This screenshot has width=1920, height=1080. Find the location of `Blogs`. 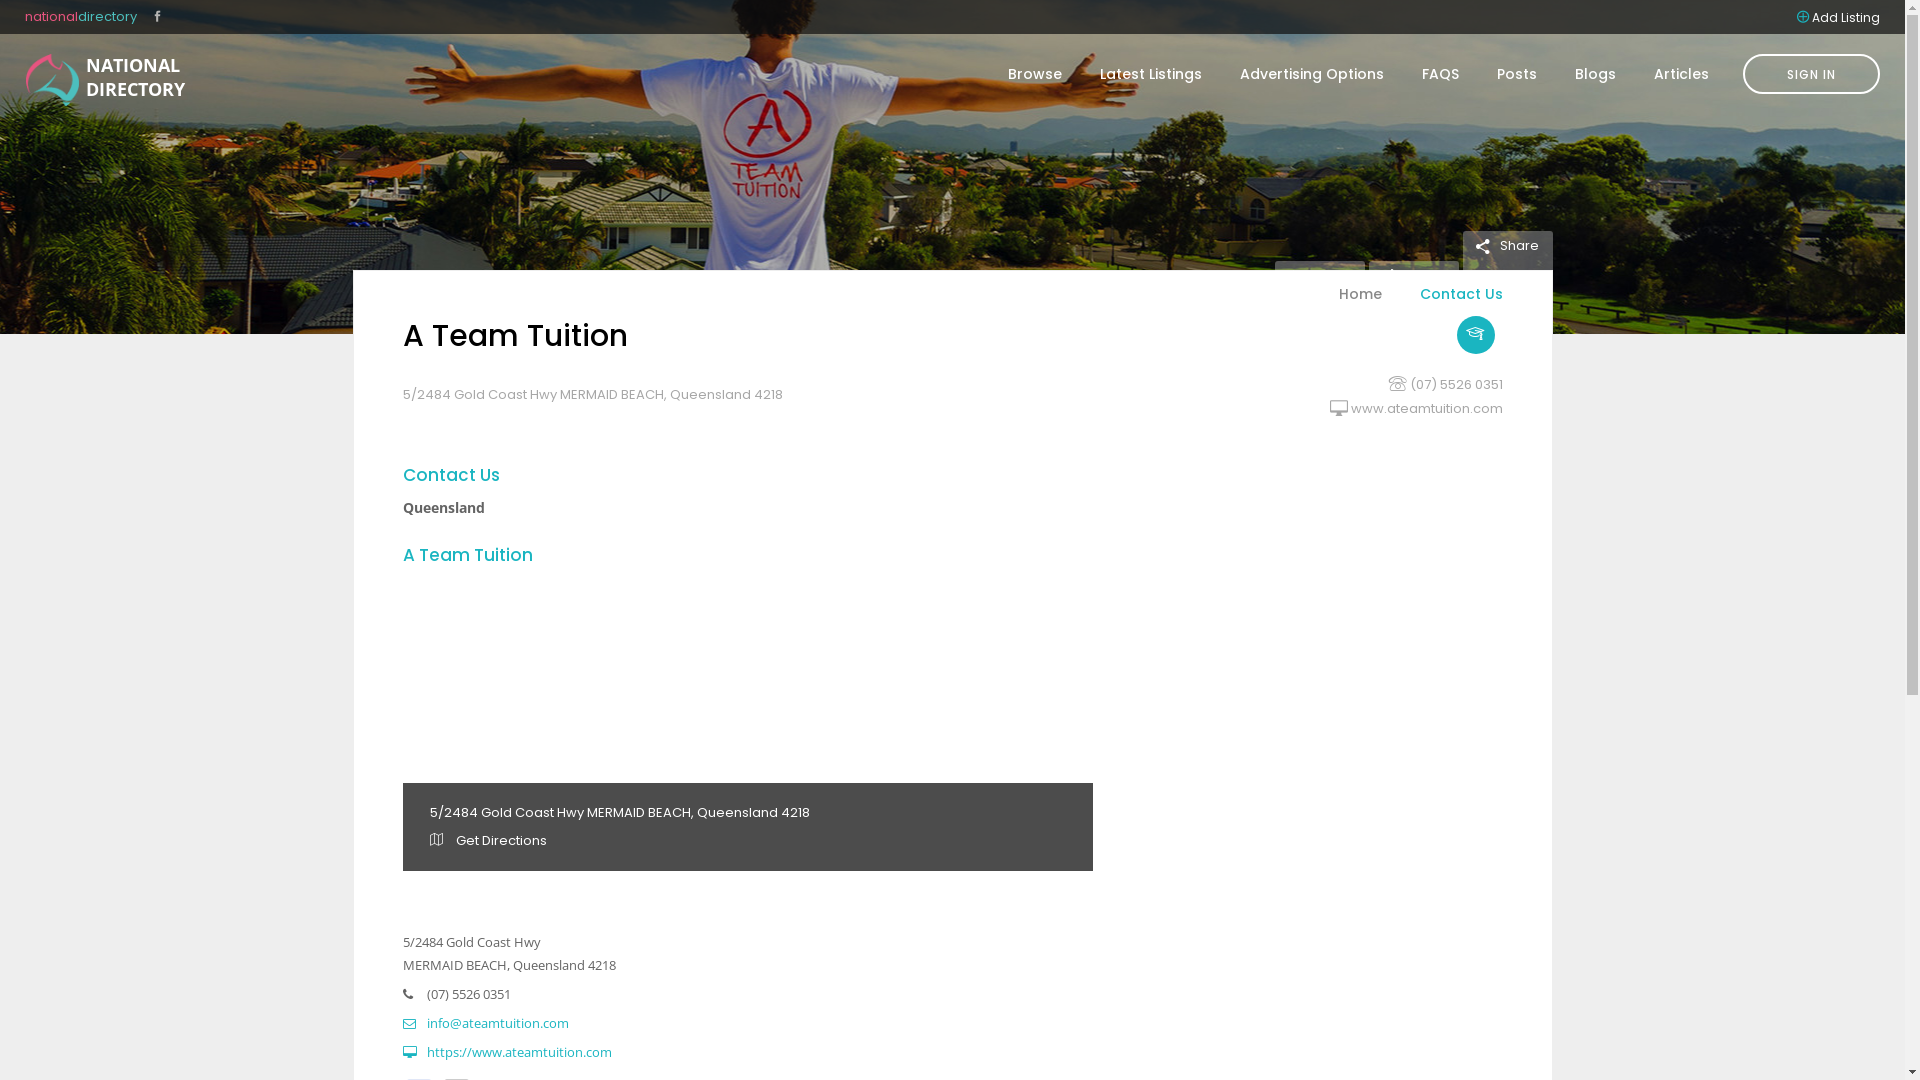

Blogs is located at coordinates (1596, 74).